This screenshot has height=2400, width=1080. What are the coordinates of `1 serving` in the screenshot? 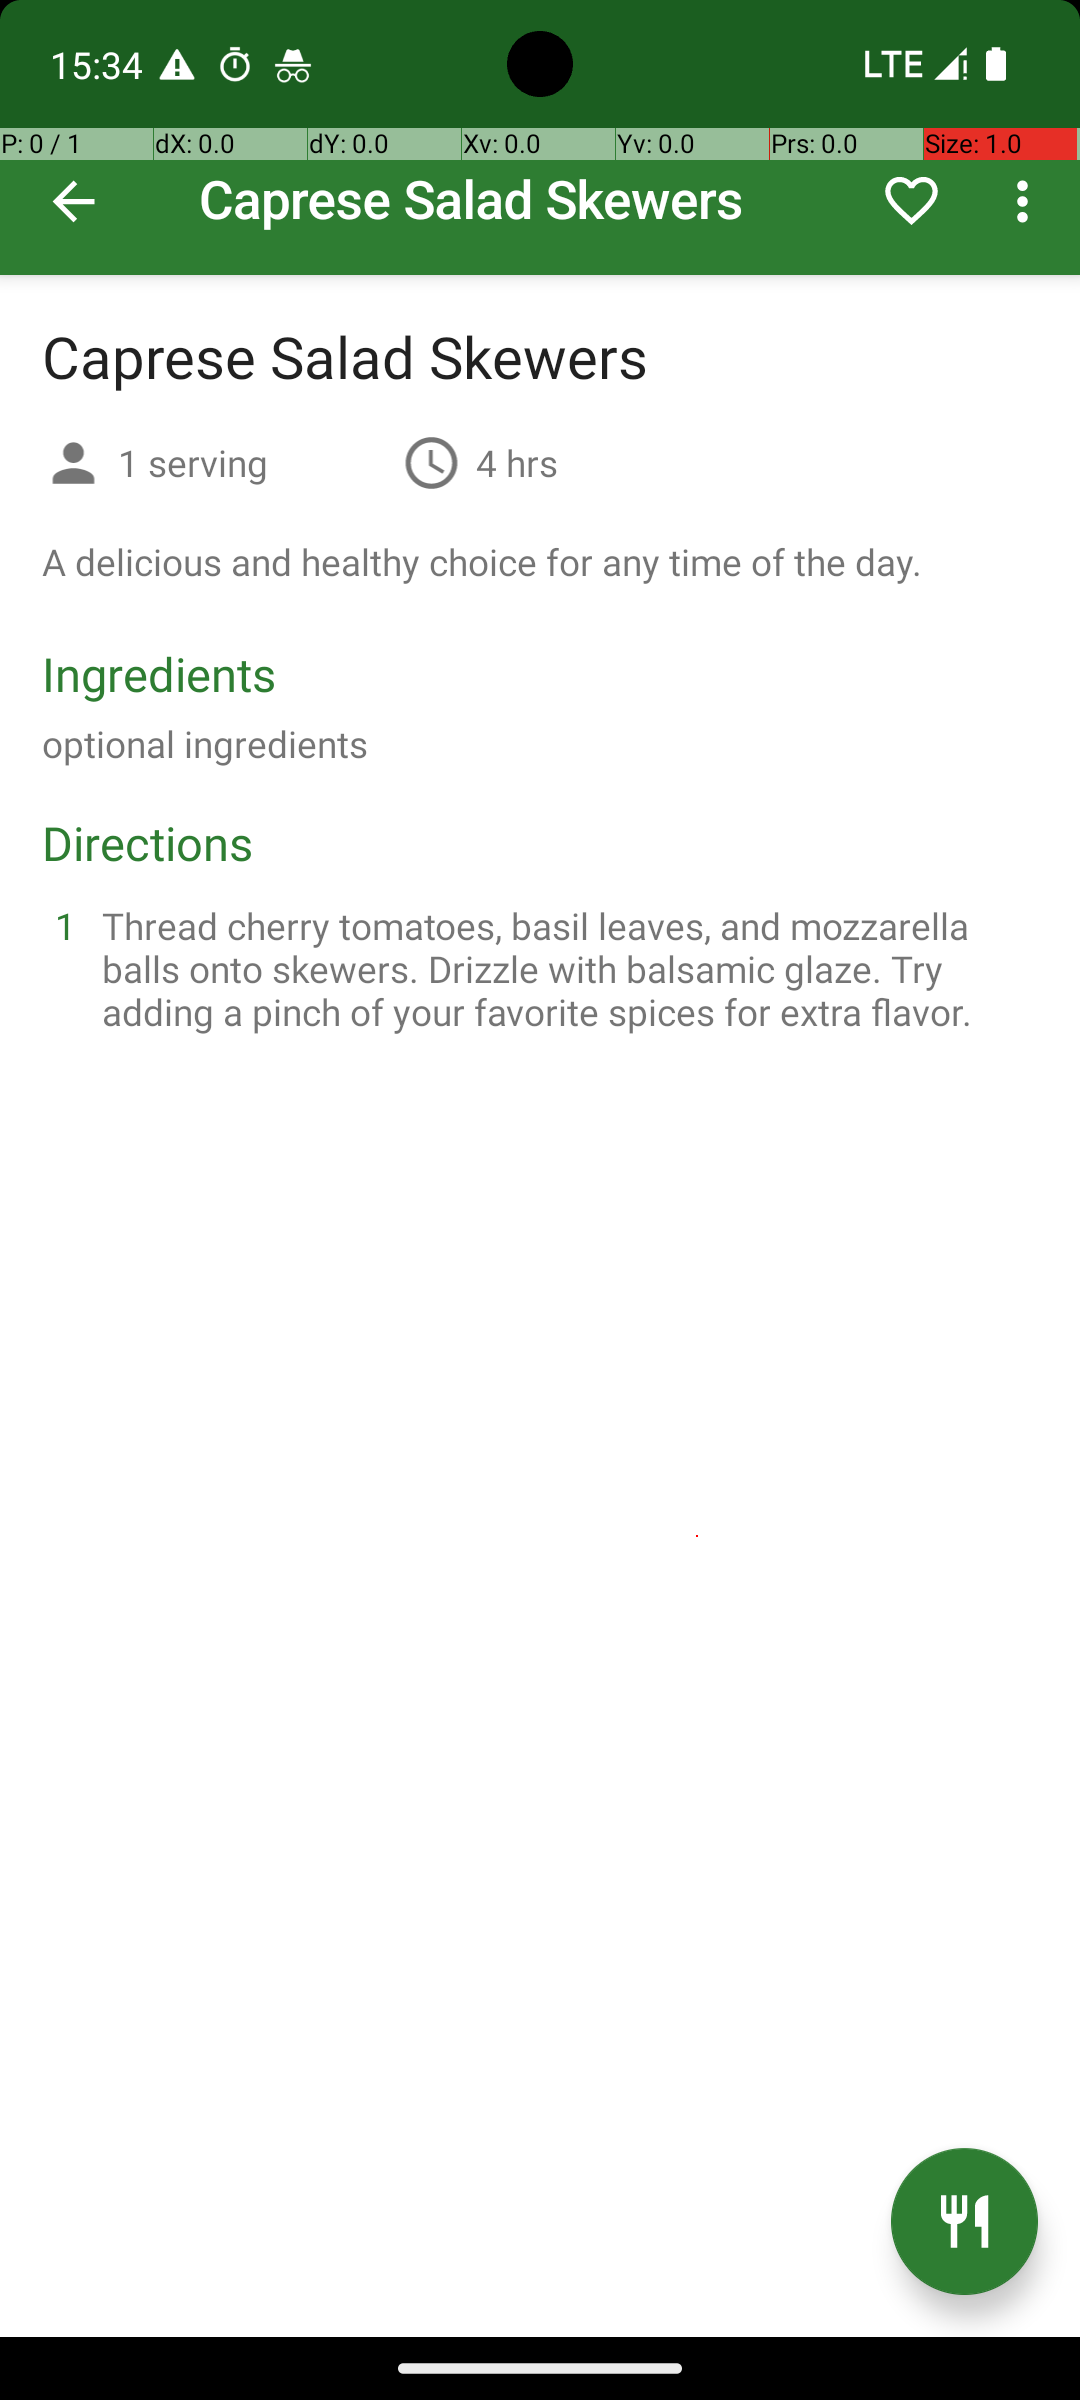 It's located at (252, 462).